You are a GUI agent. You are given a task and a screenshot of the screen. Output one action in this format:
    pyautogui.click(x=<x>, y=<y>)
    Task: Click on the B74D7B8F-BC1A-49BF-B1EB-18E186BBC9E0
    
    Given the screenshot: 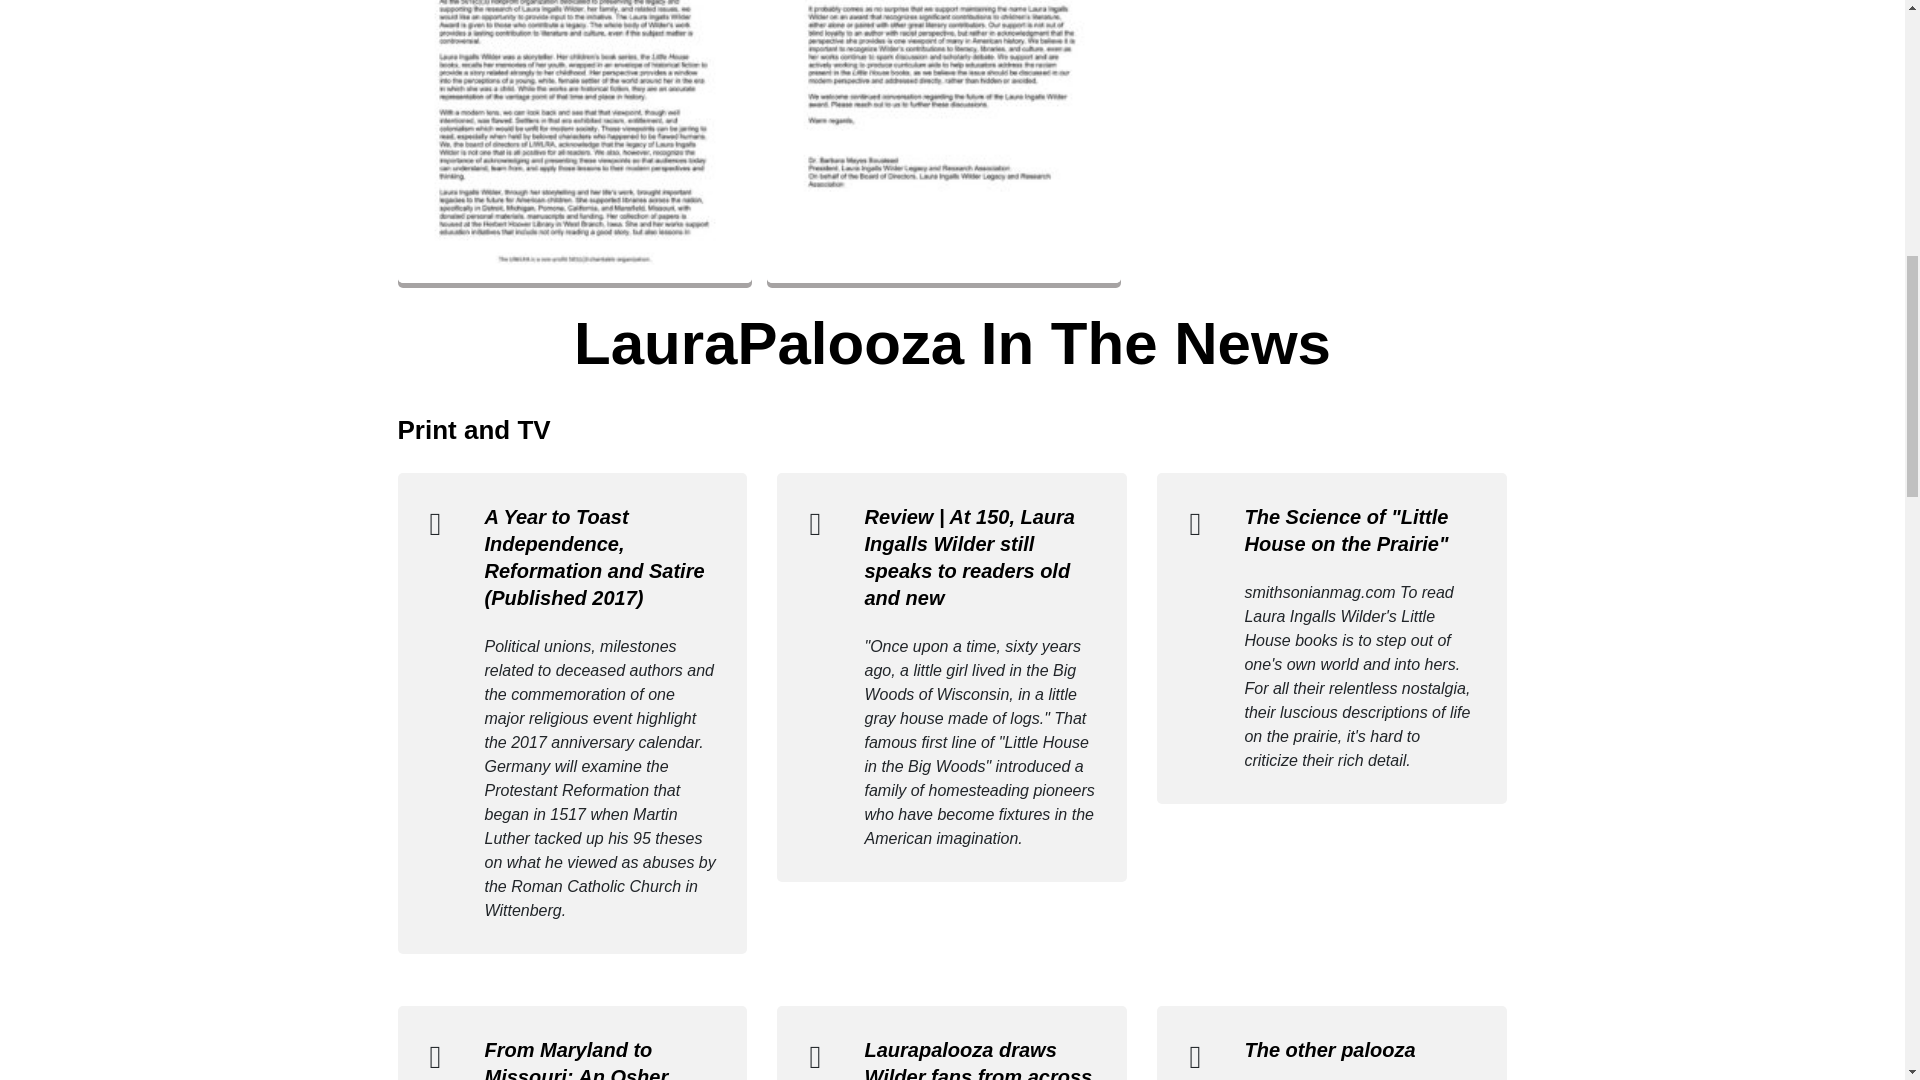 What is the action you would take?
    pyautogui.click(x=942, y=141)
    